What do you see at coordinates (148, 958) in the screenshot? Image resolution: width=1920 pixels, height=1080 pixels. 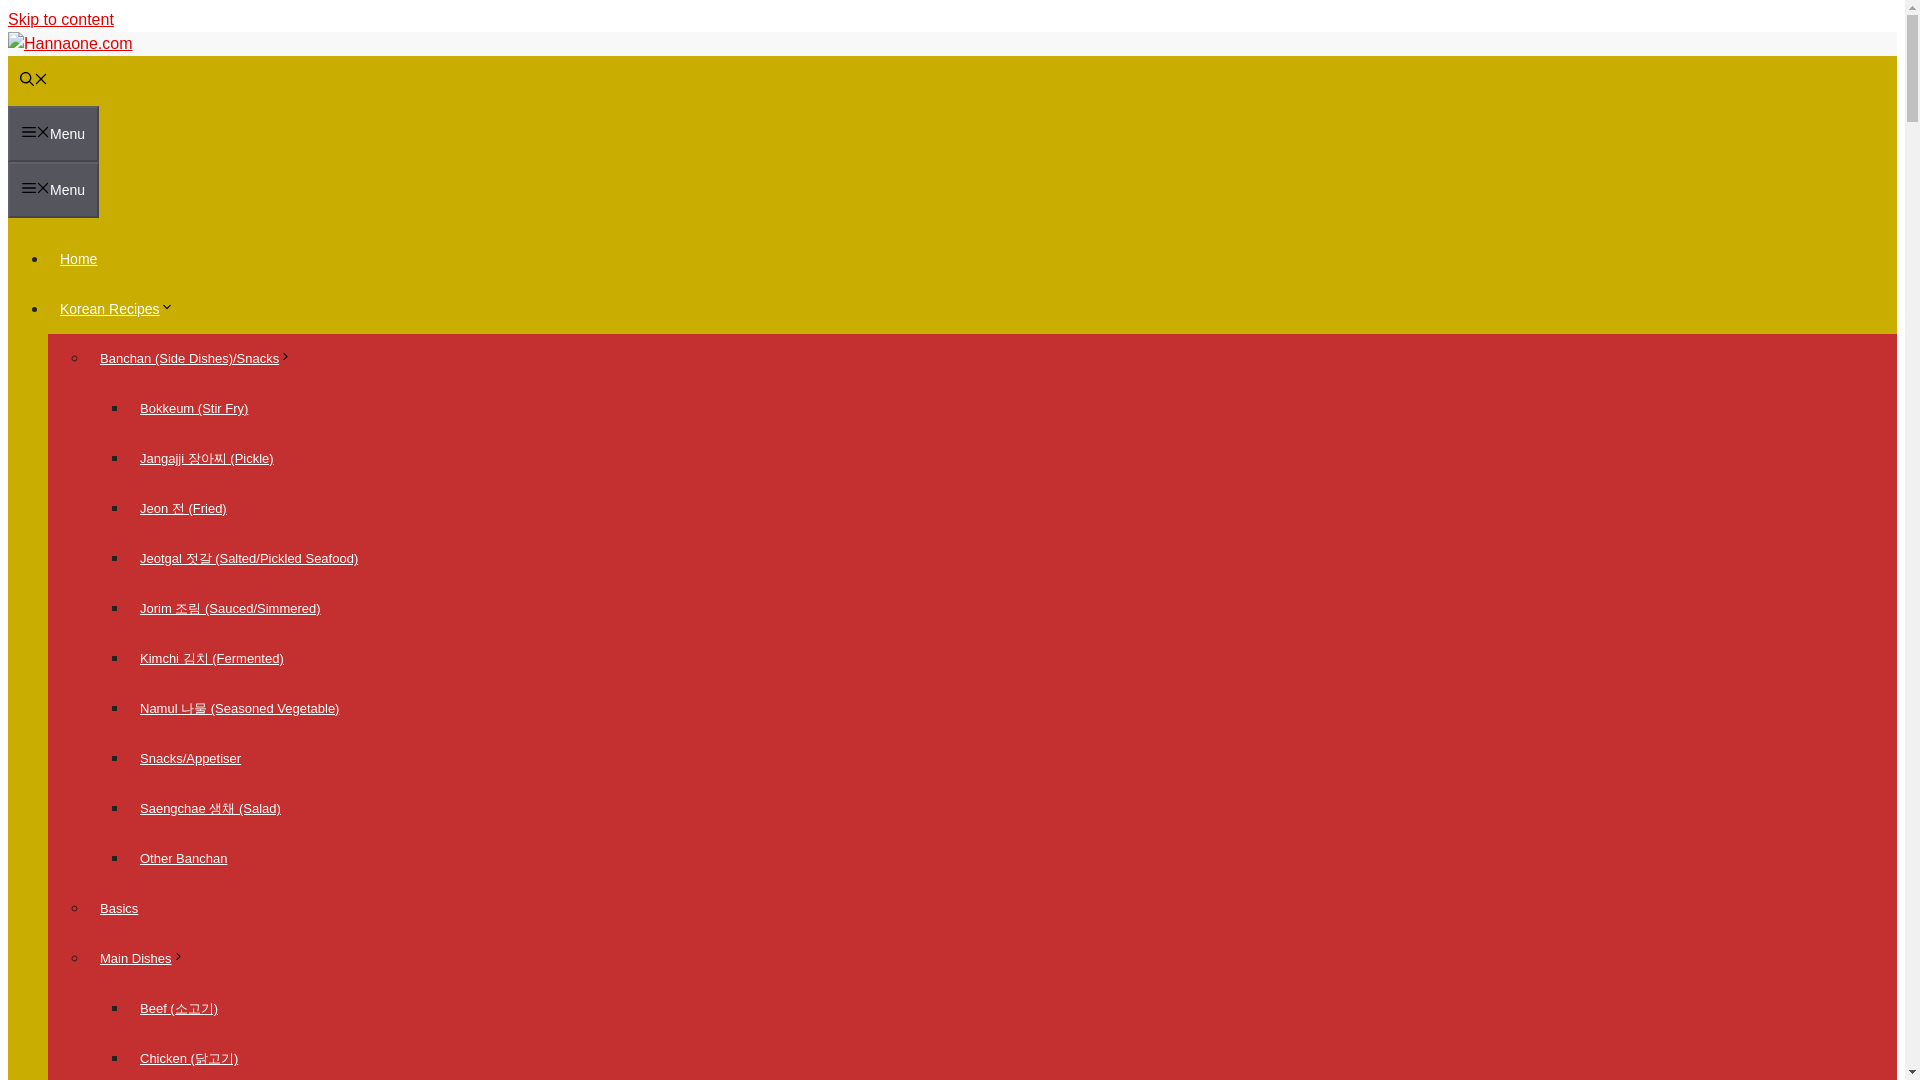 I see `Main Dishes` at bounding box center [148, 958].